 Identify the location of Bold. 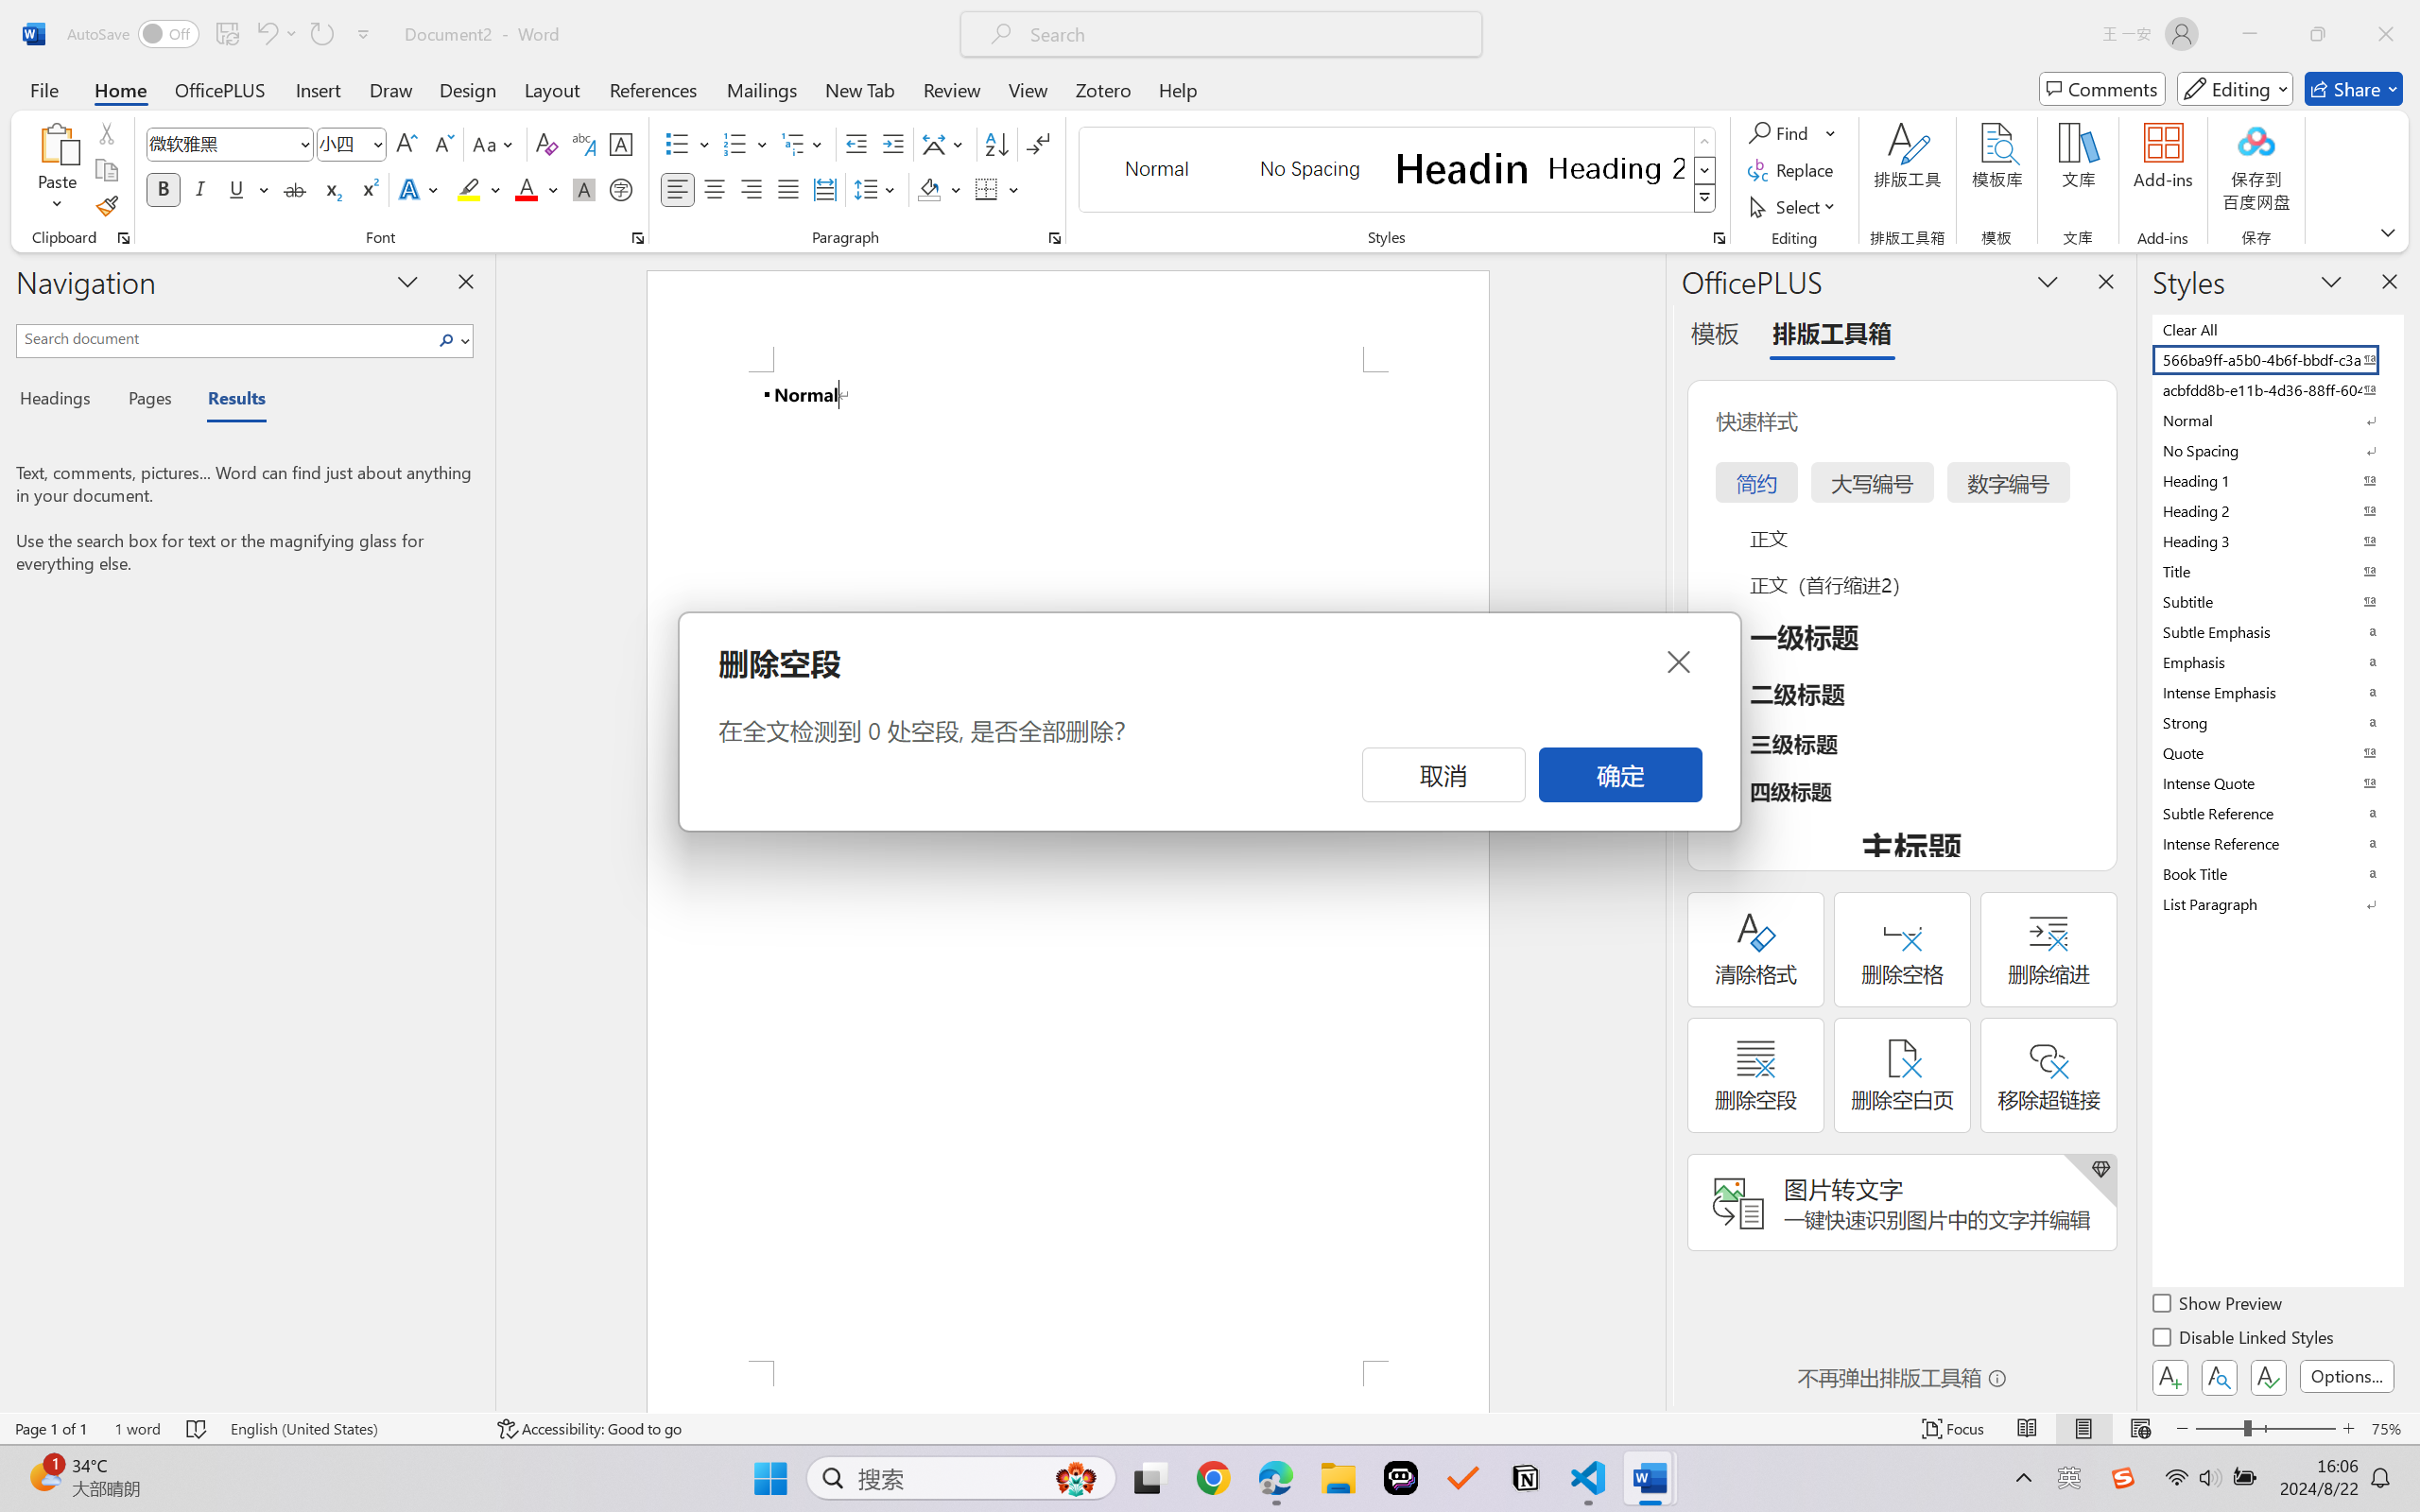
(164, 189).